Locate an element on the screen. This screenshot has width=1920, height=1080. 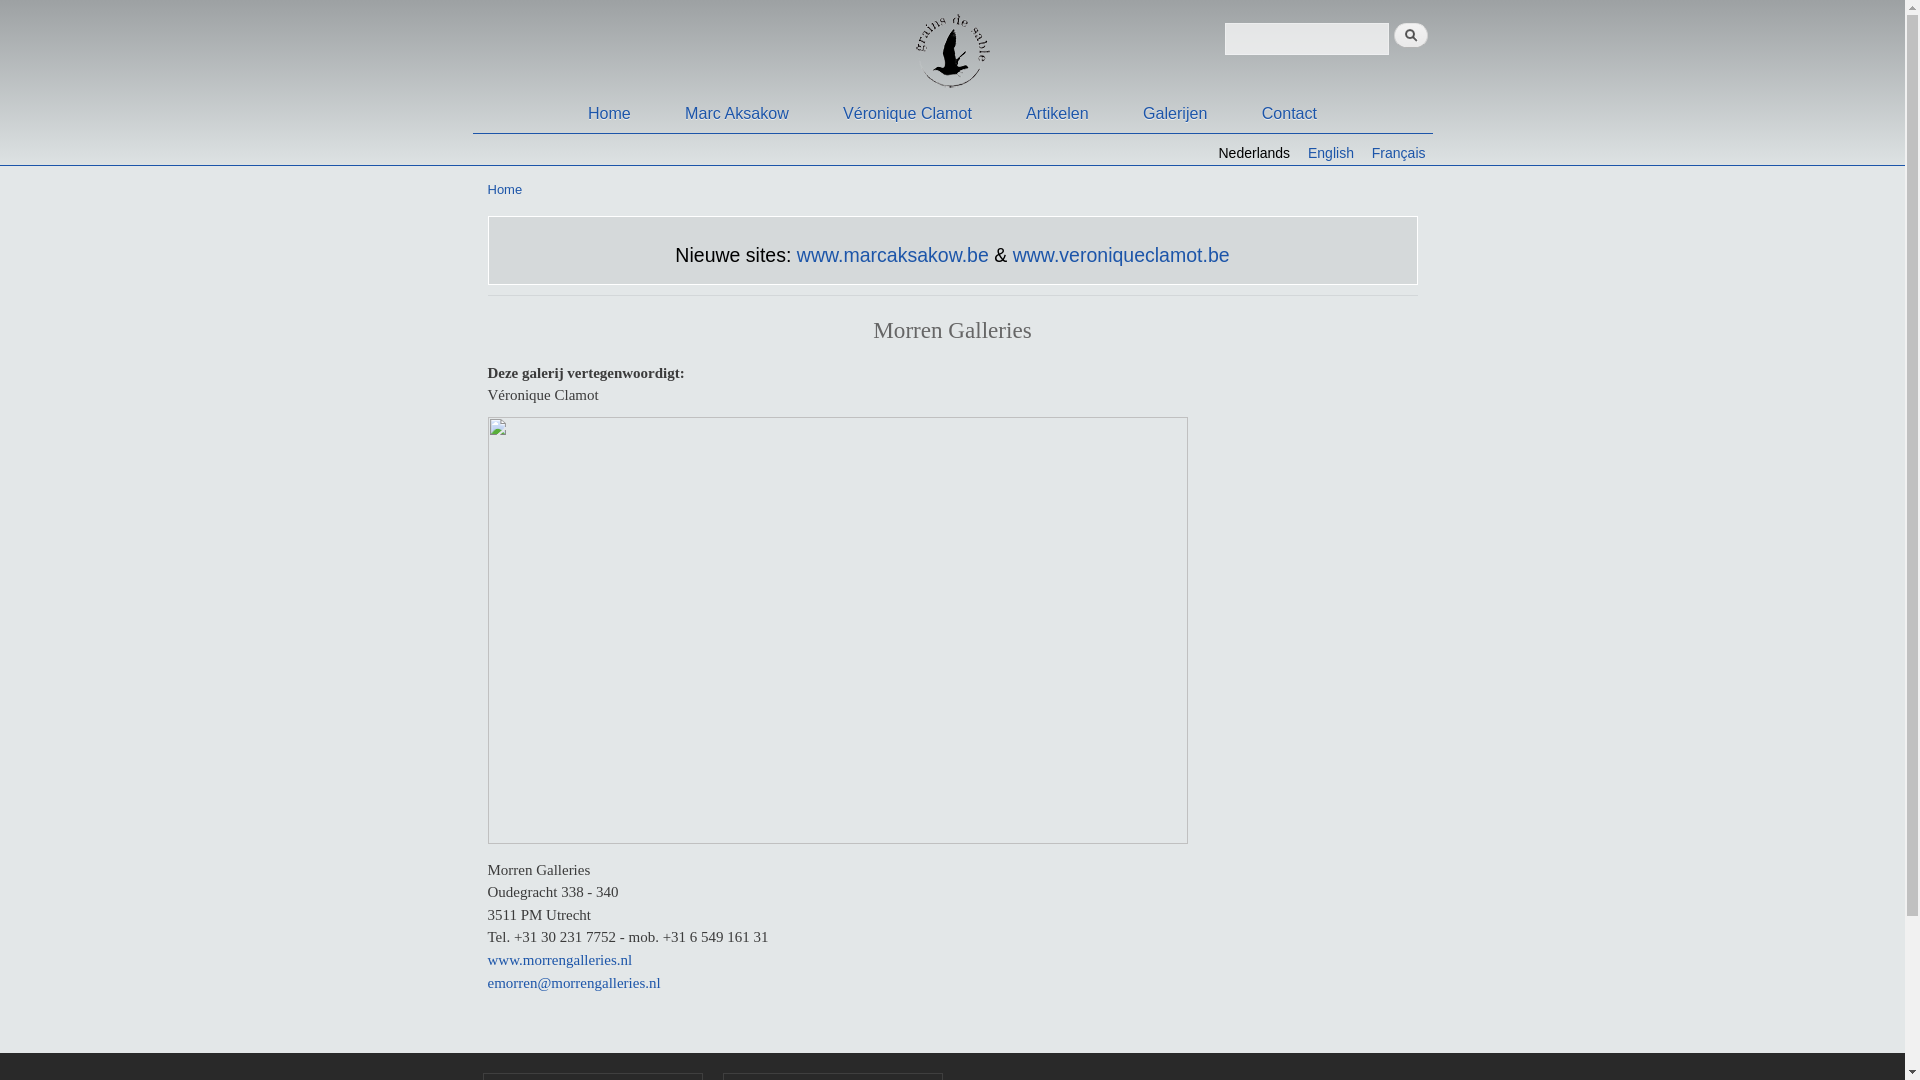
English is located at coordinates (1331, 153).